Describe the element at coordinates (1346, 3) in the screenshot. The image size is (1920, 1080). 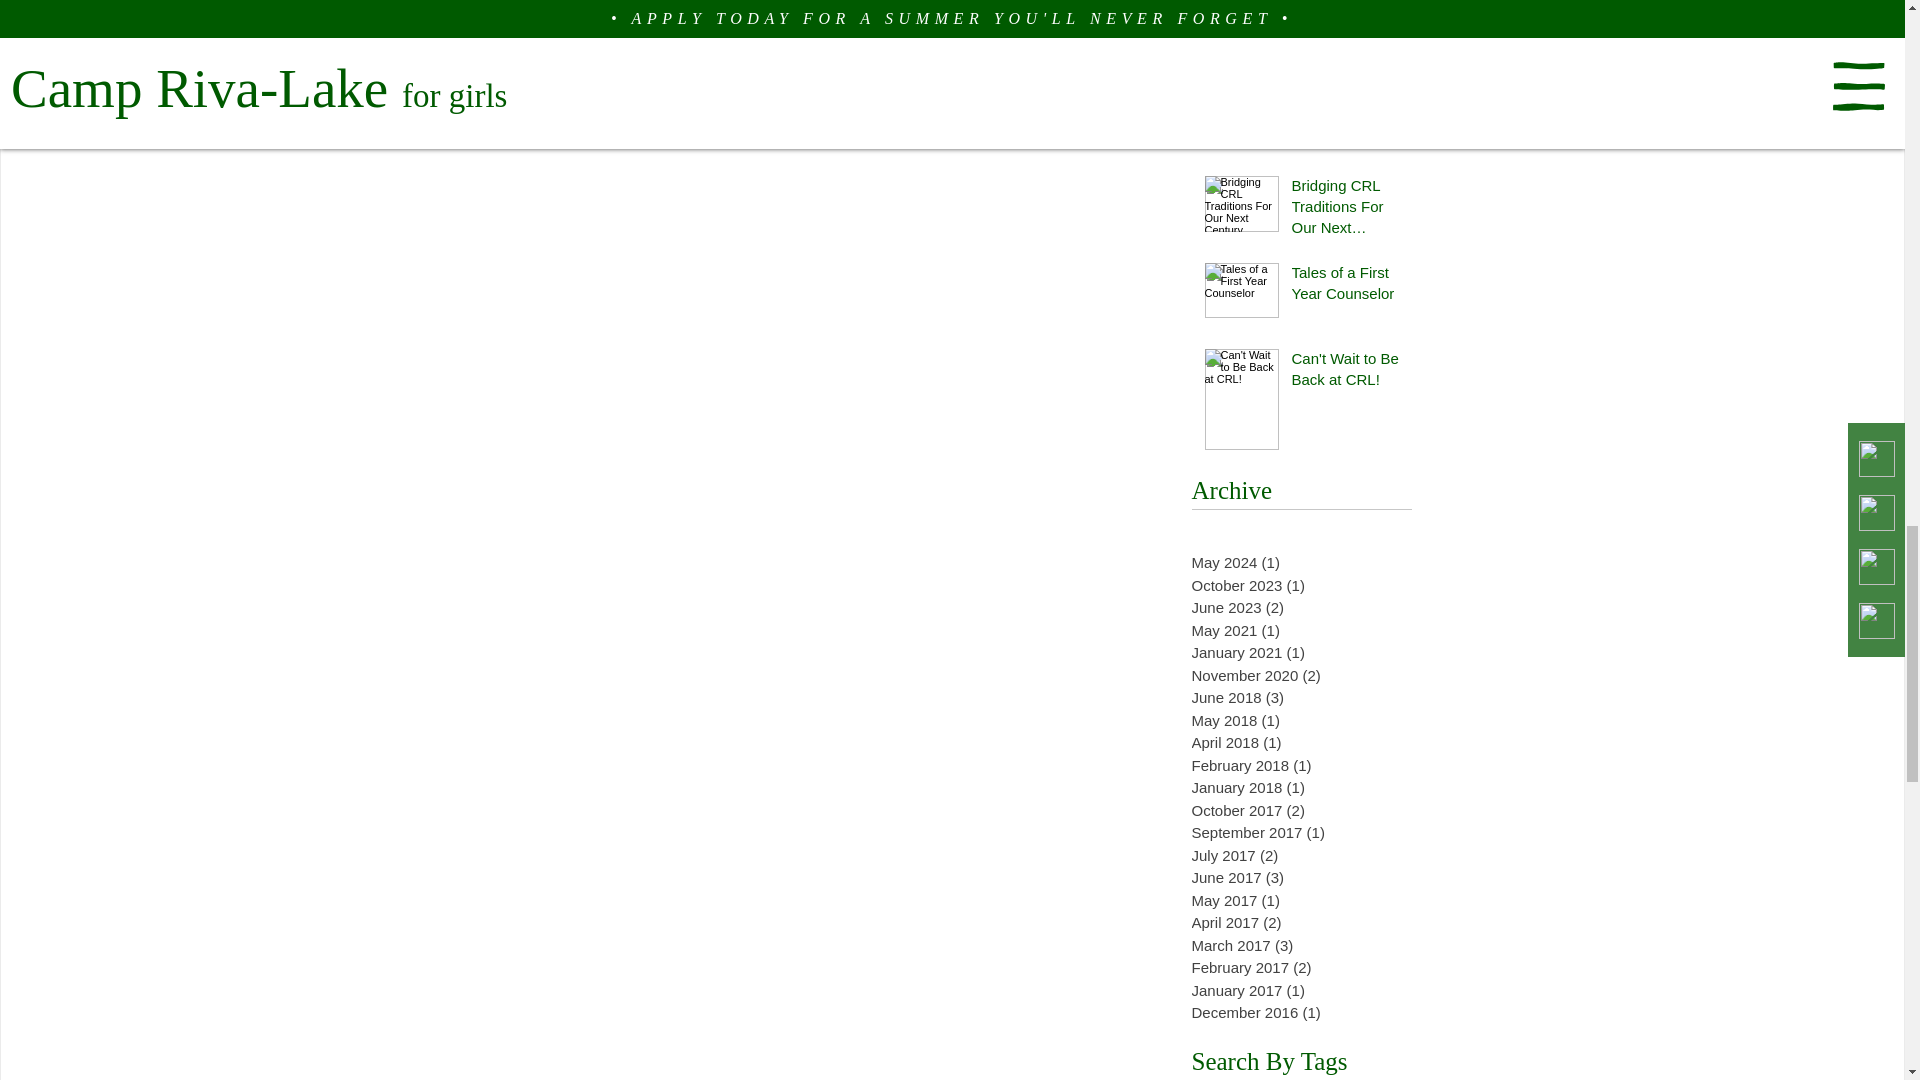
I see `How Lucky Am I?` at that location.